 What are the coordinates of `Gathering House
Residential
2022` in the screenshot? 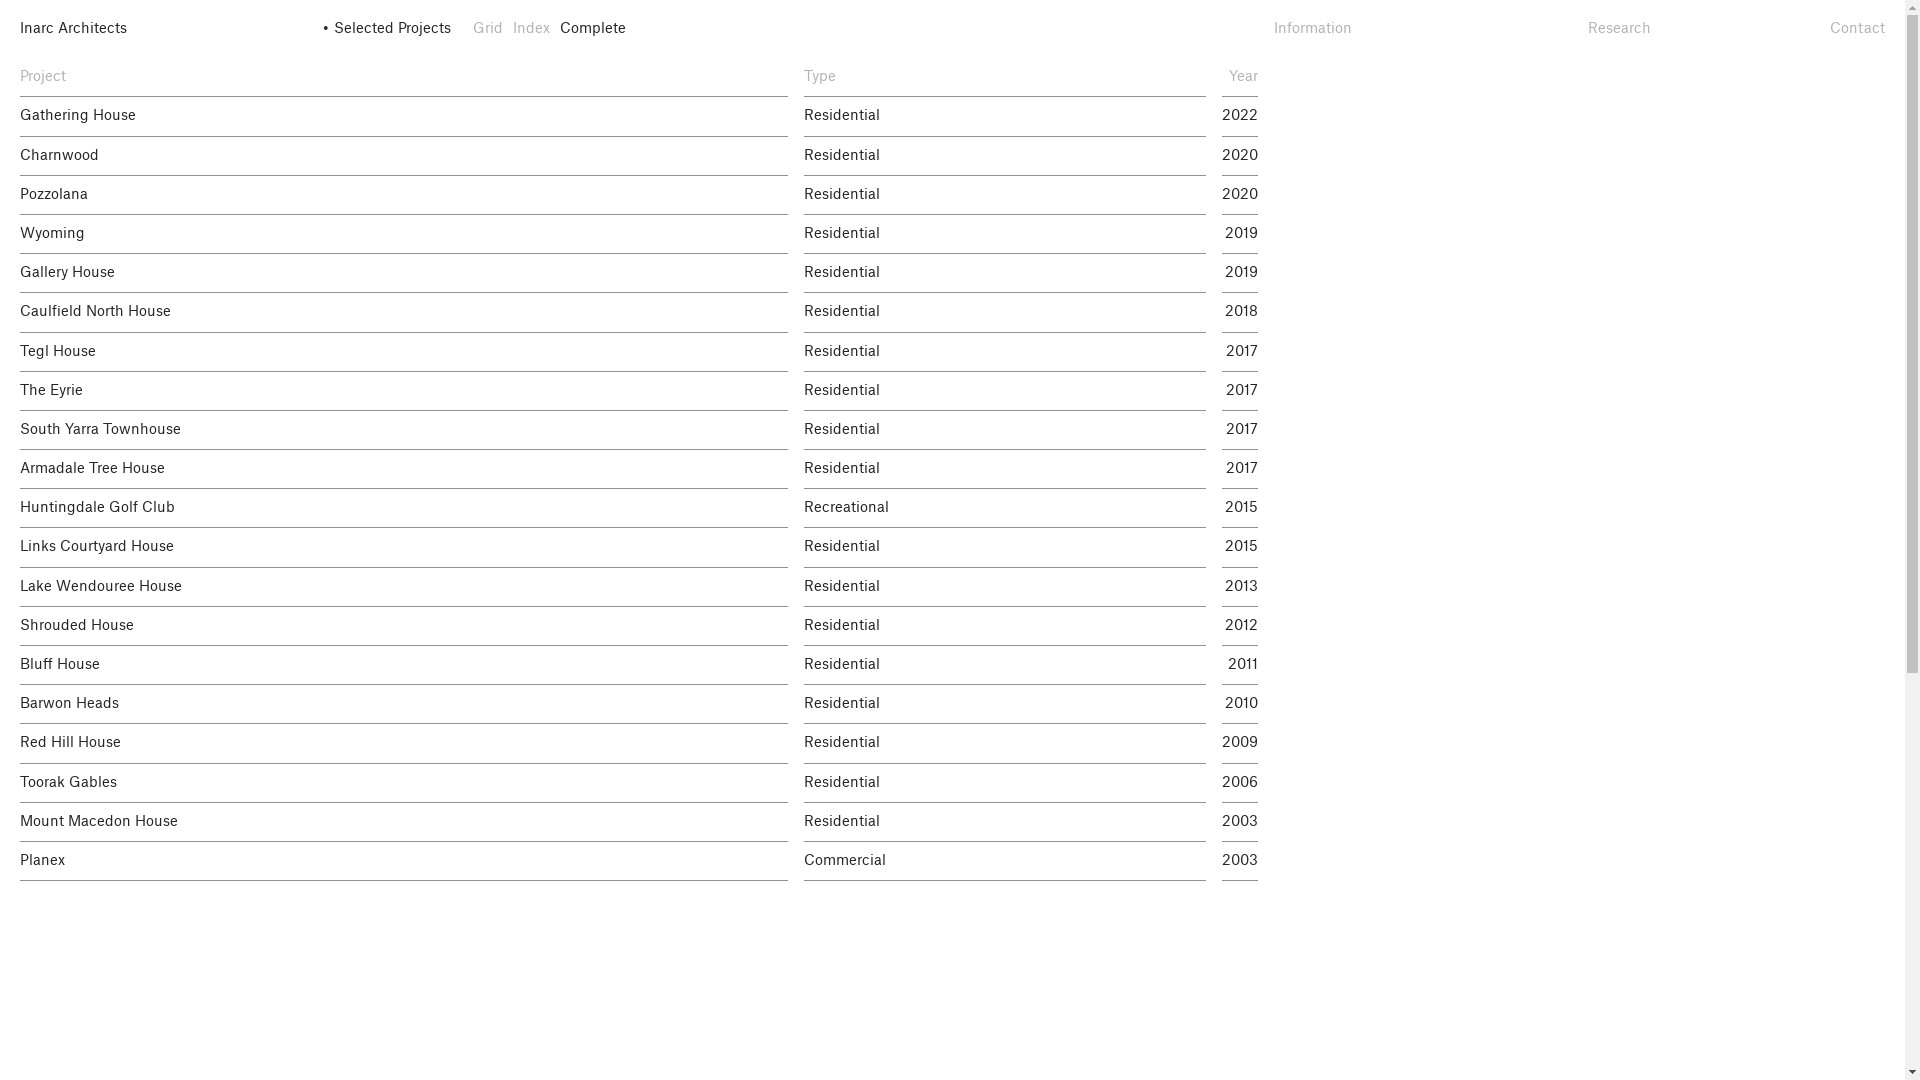 It's located at (952, 116).